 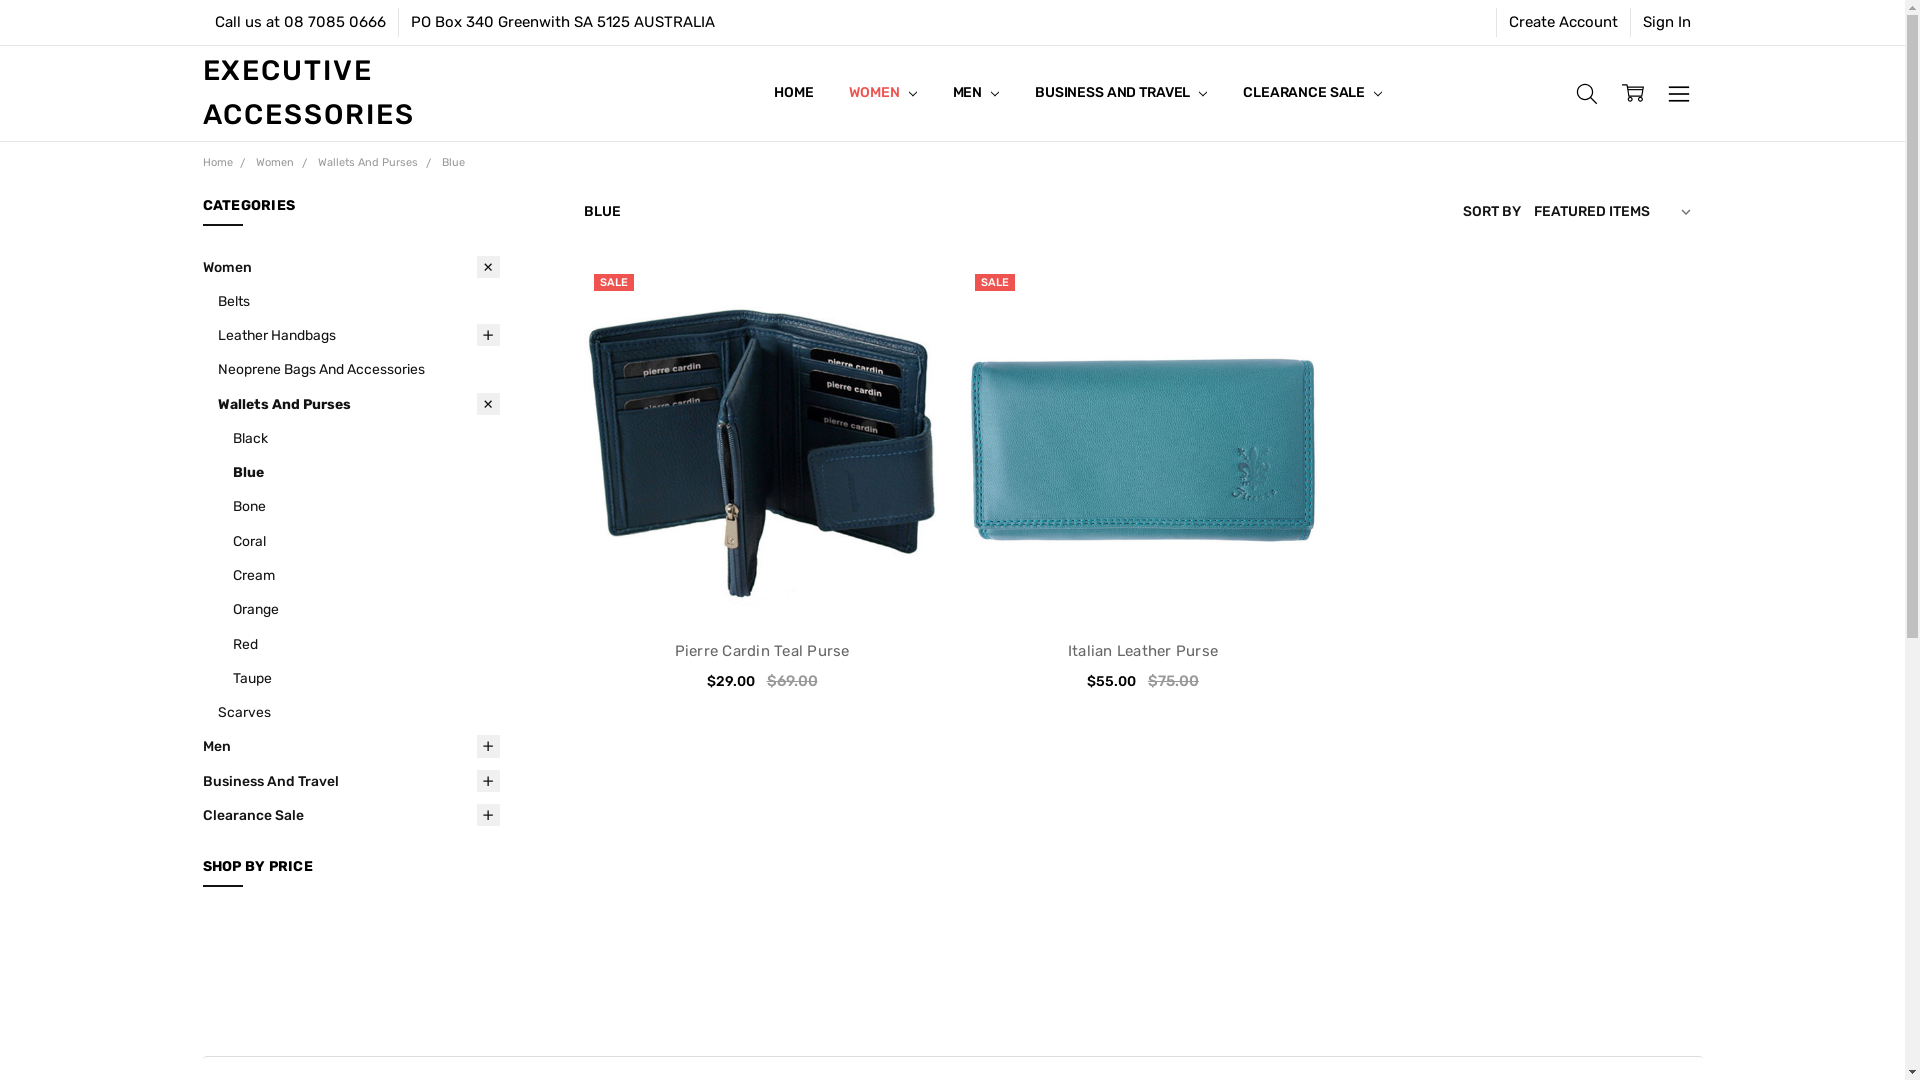 What do you see at coordinates (366, 609) in the screenshot?
I see `Orange` at bounding box center [366, 609].